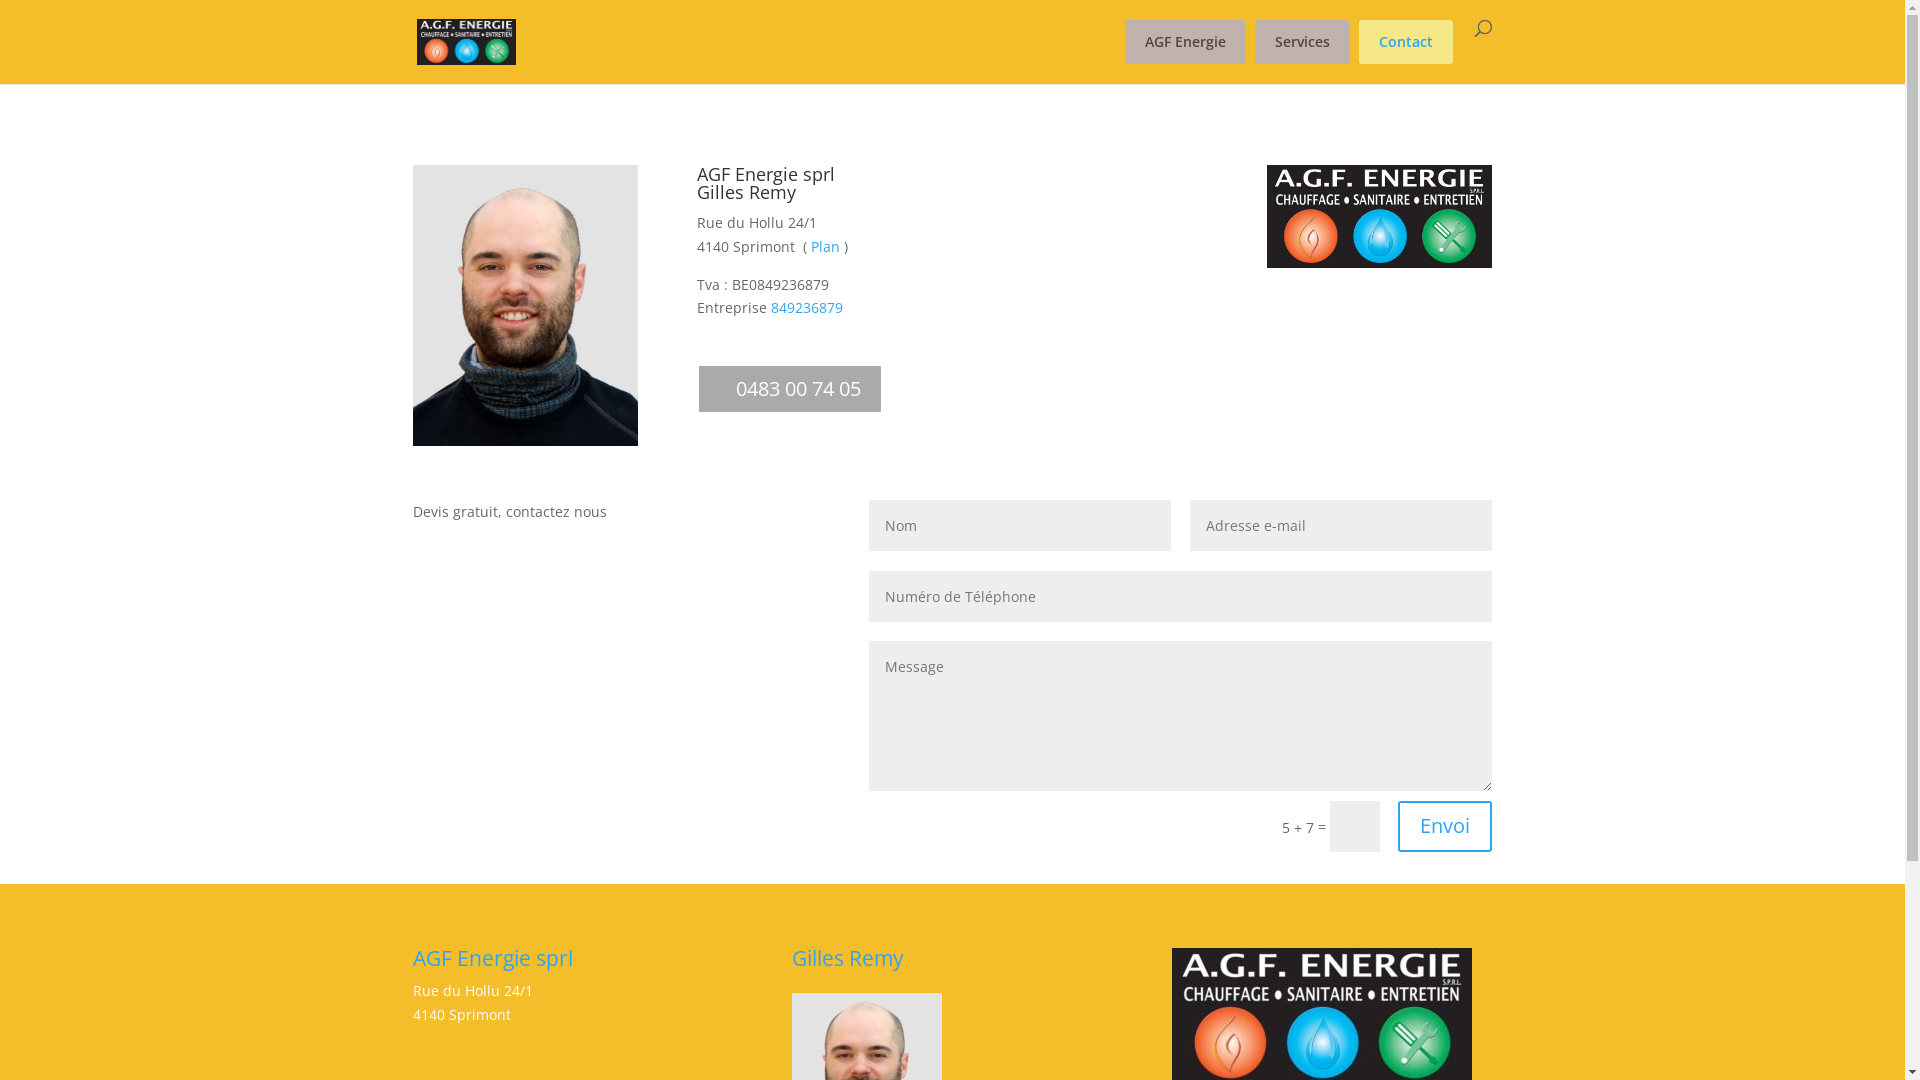  I want to click on Plan, so click(826, 246).